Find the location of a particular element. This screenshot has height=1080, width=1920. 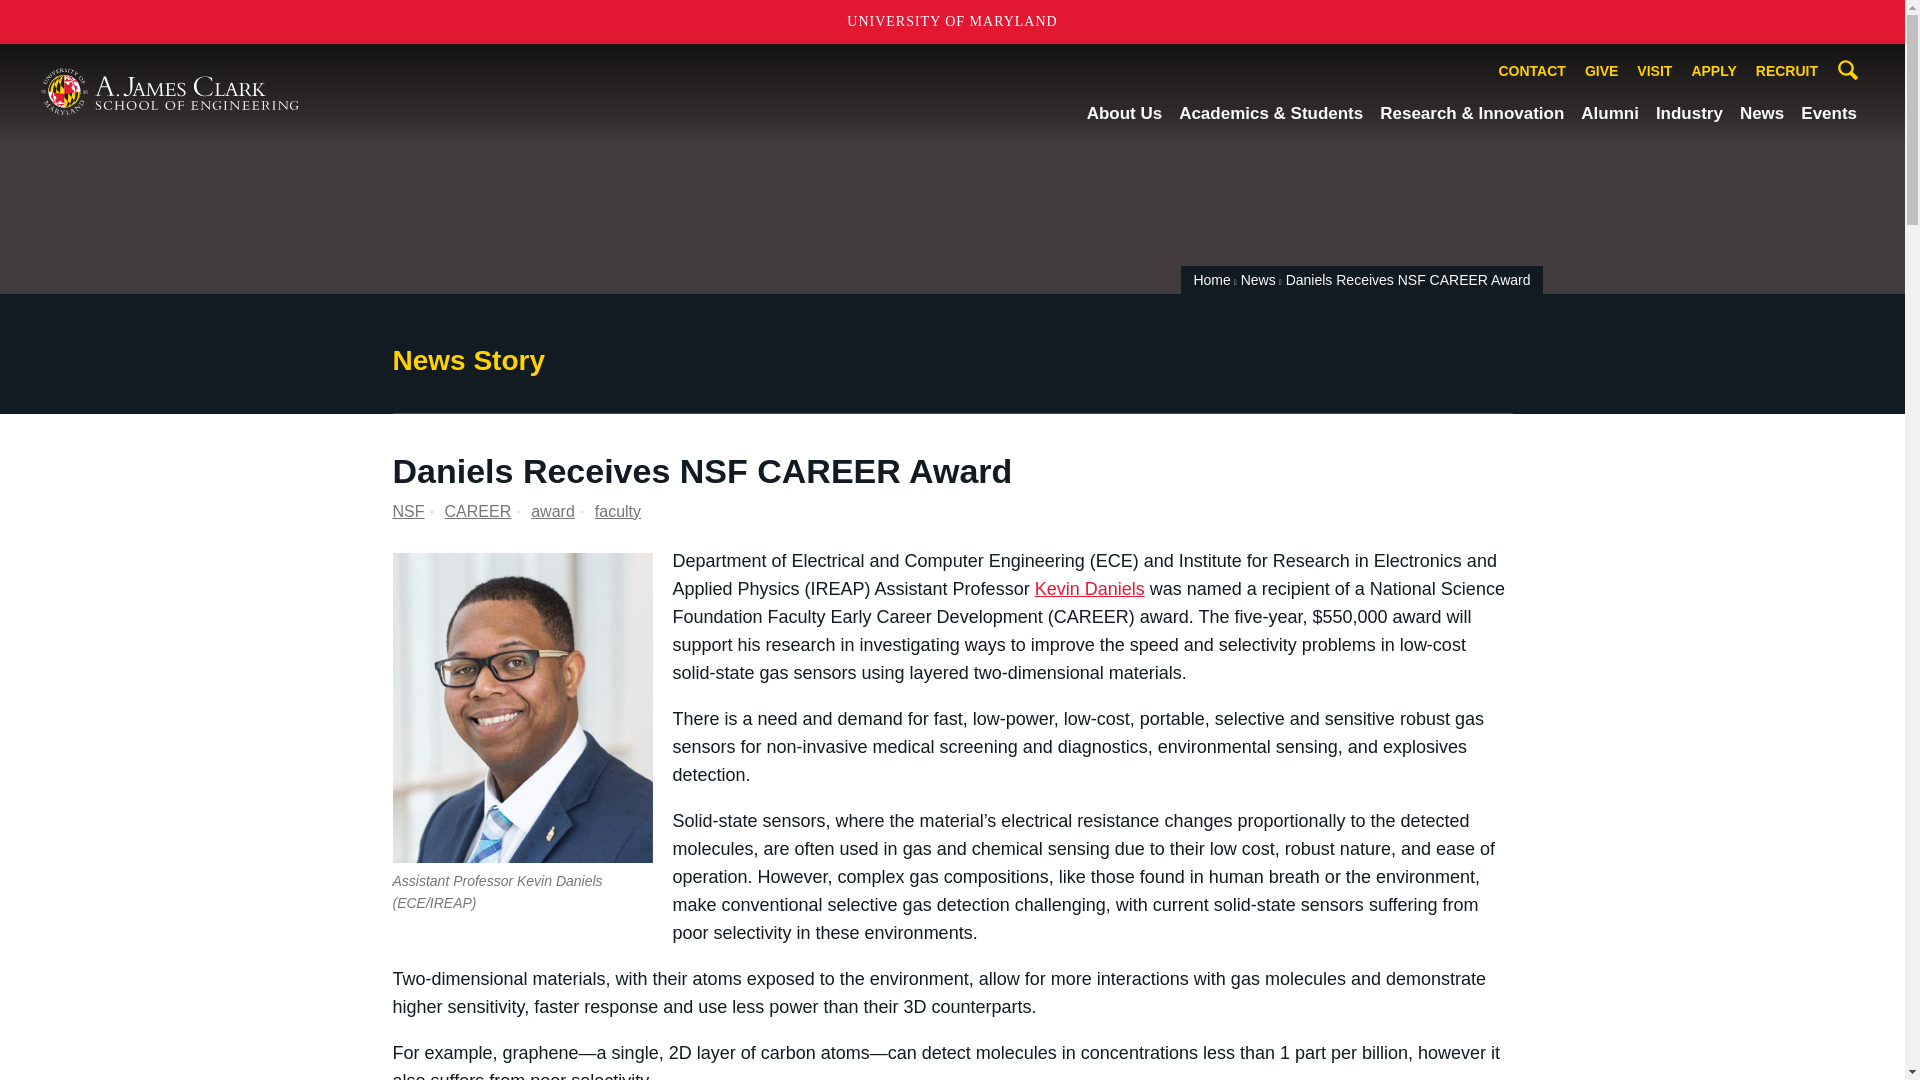

A. James Clark School of Engineering is located at coordinates (170, 92).